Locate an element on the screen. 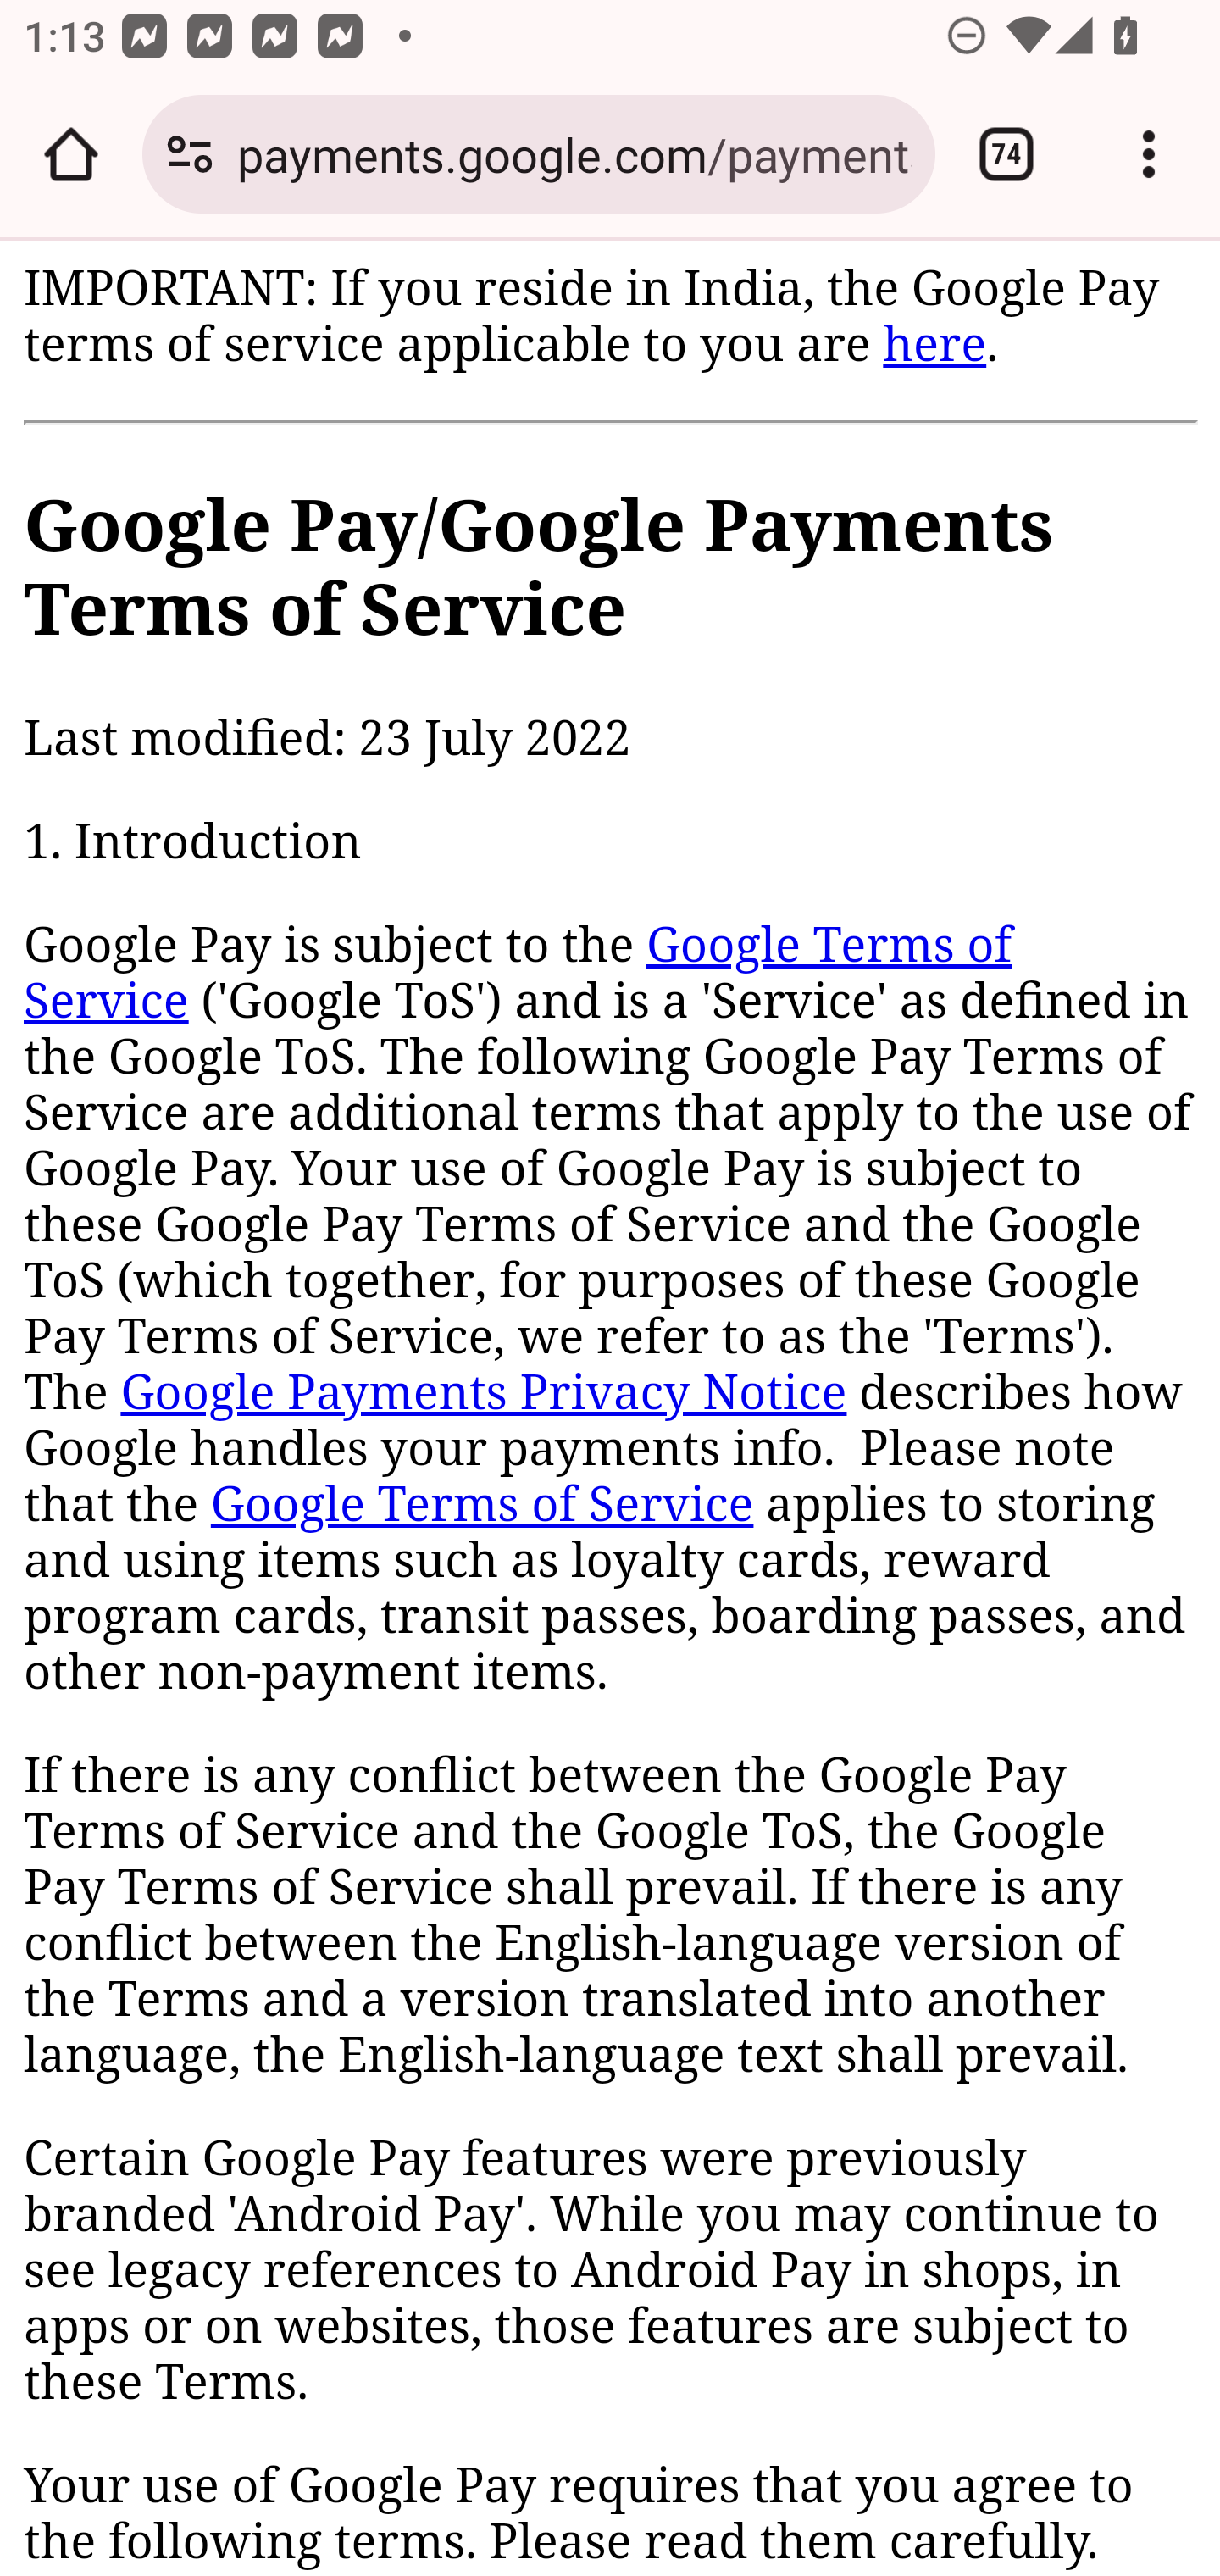 This screenshot has height=2576, width=1220. Google Terms of Service is located at coordinates (481, 1505).